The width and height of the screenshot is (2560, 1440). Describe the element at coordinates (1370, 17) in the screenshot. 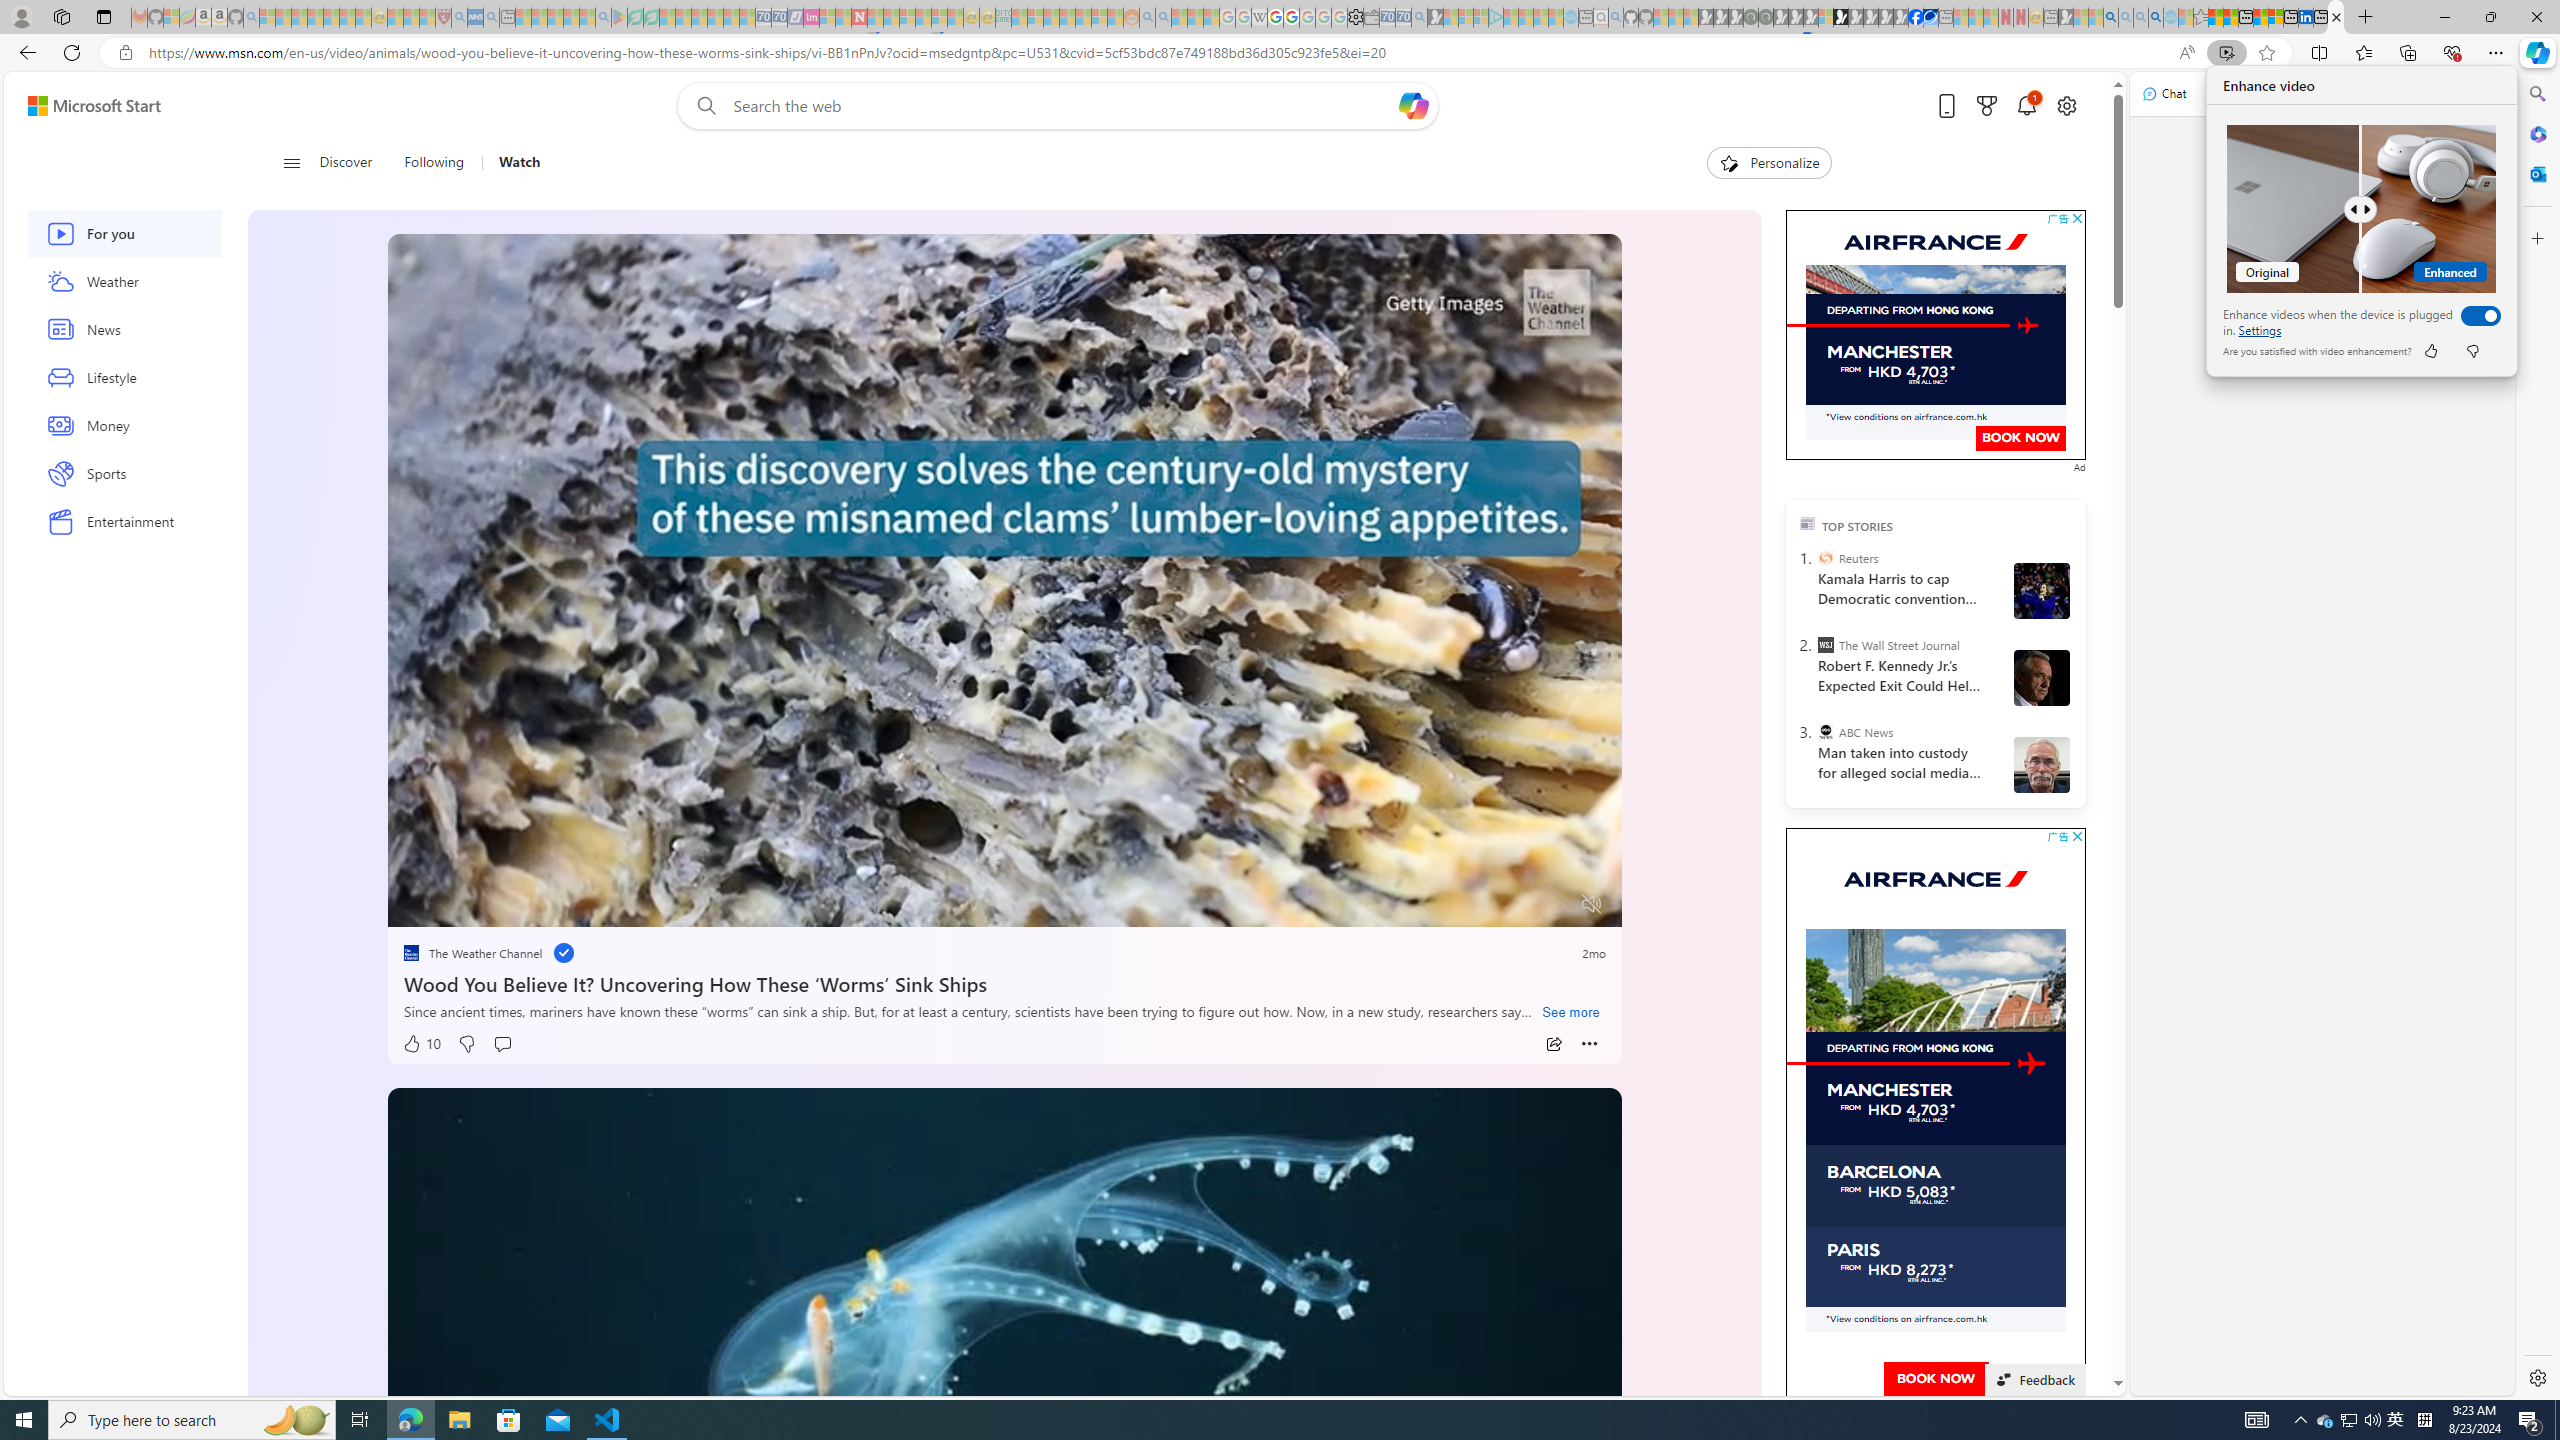

I see `Wallet - Sleeping` at that location.